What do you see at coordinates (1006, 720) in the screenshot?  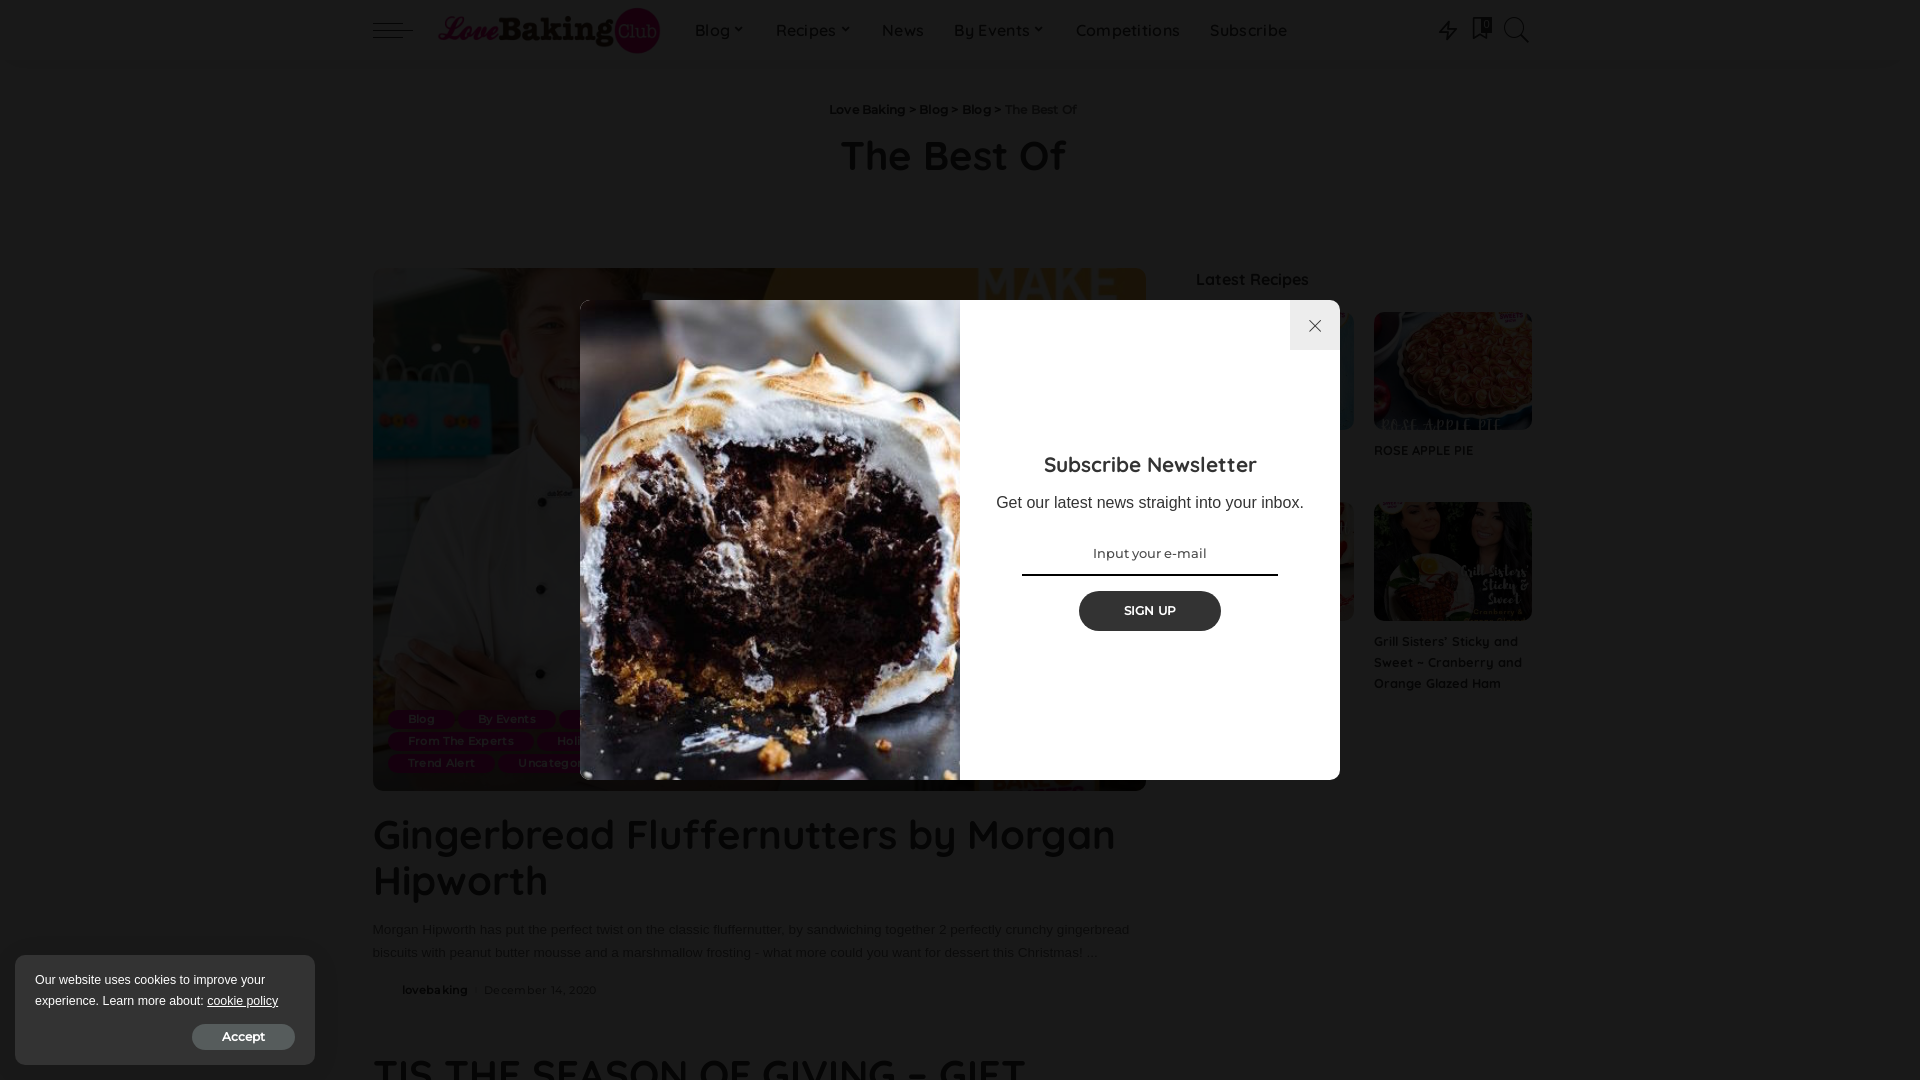 I see `Foodie Favourites` at bounding box center [1006, 720].